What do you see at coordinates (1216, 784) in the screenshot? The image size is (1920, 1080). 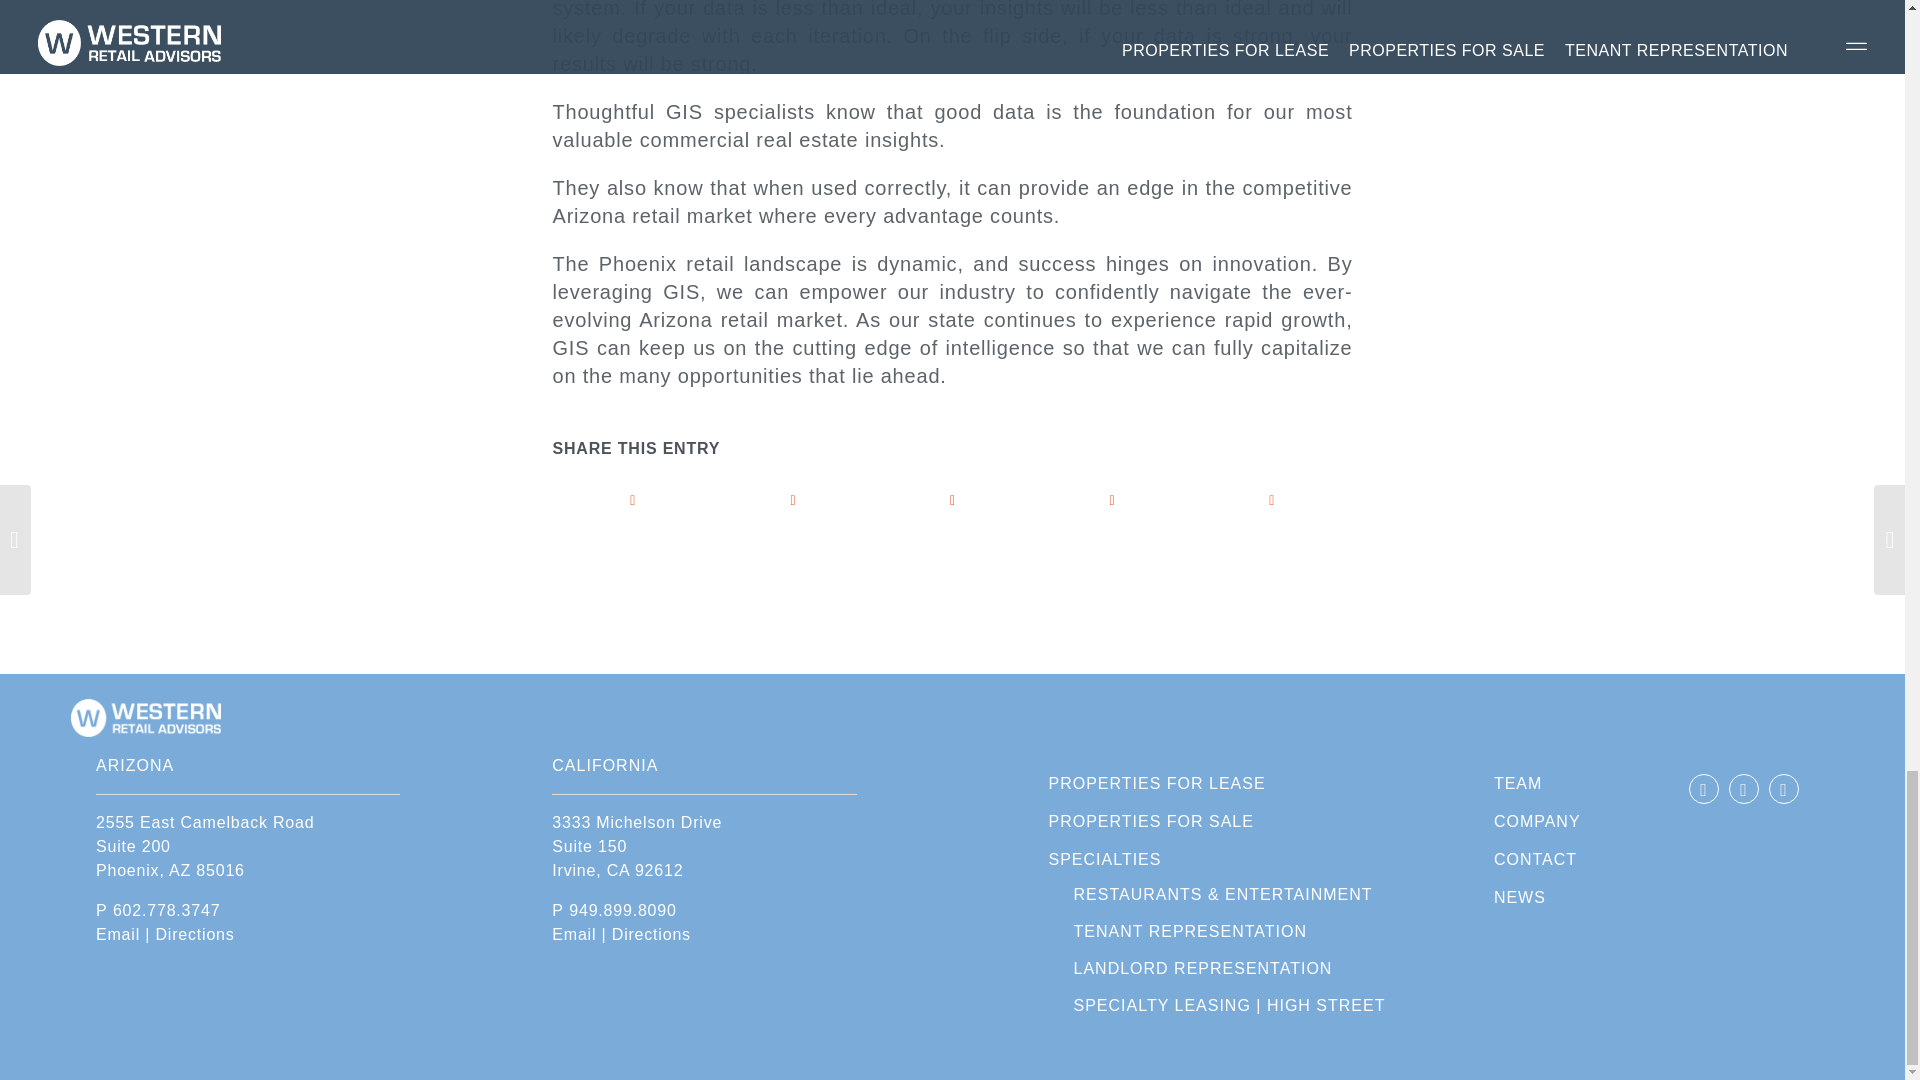 I see `PROPERTIES FOR LEASE` at bounding box center [1216, 784].